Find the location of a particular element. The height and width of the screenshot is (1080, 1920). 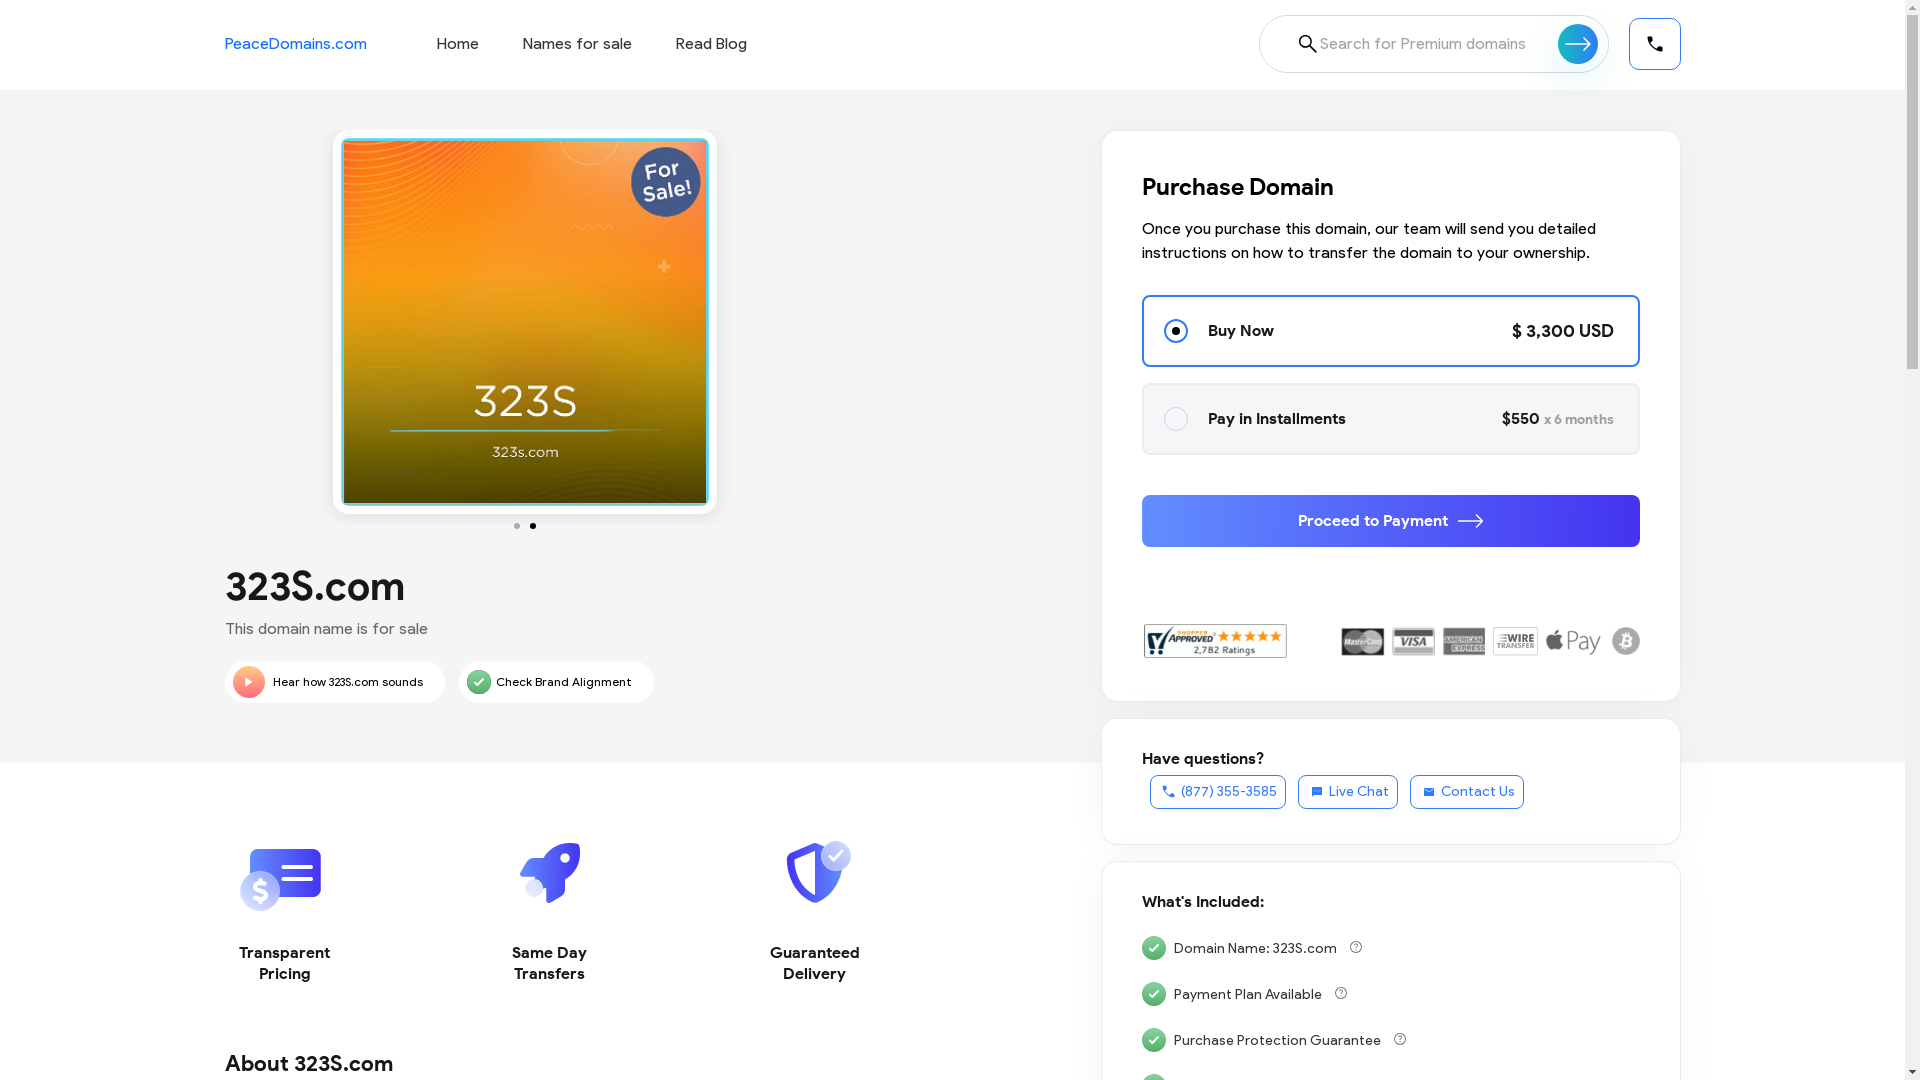

Hear how 323S.com sounds is located at coordinates (334, 682).